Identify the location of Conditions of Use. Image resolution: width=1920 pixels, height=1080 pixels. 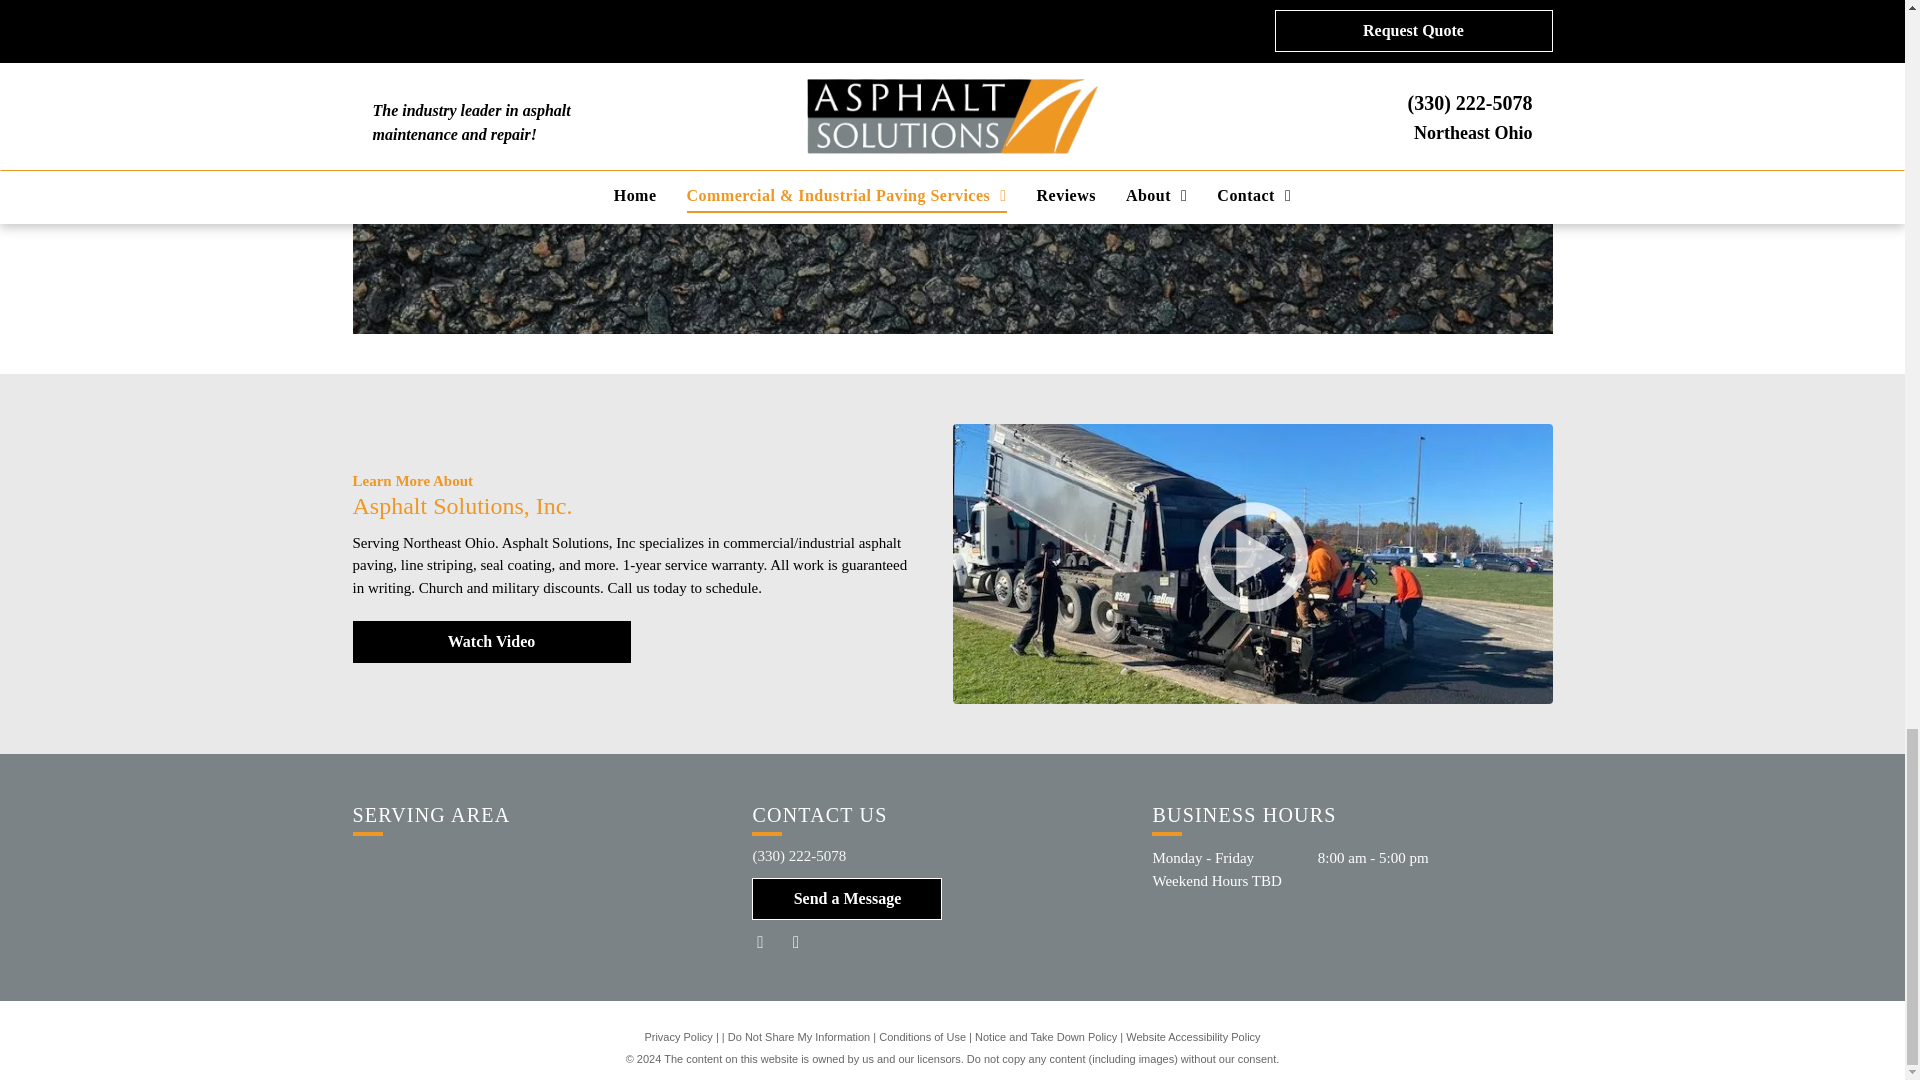
(922, 1037).